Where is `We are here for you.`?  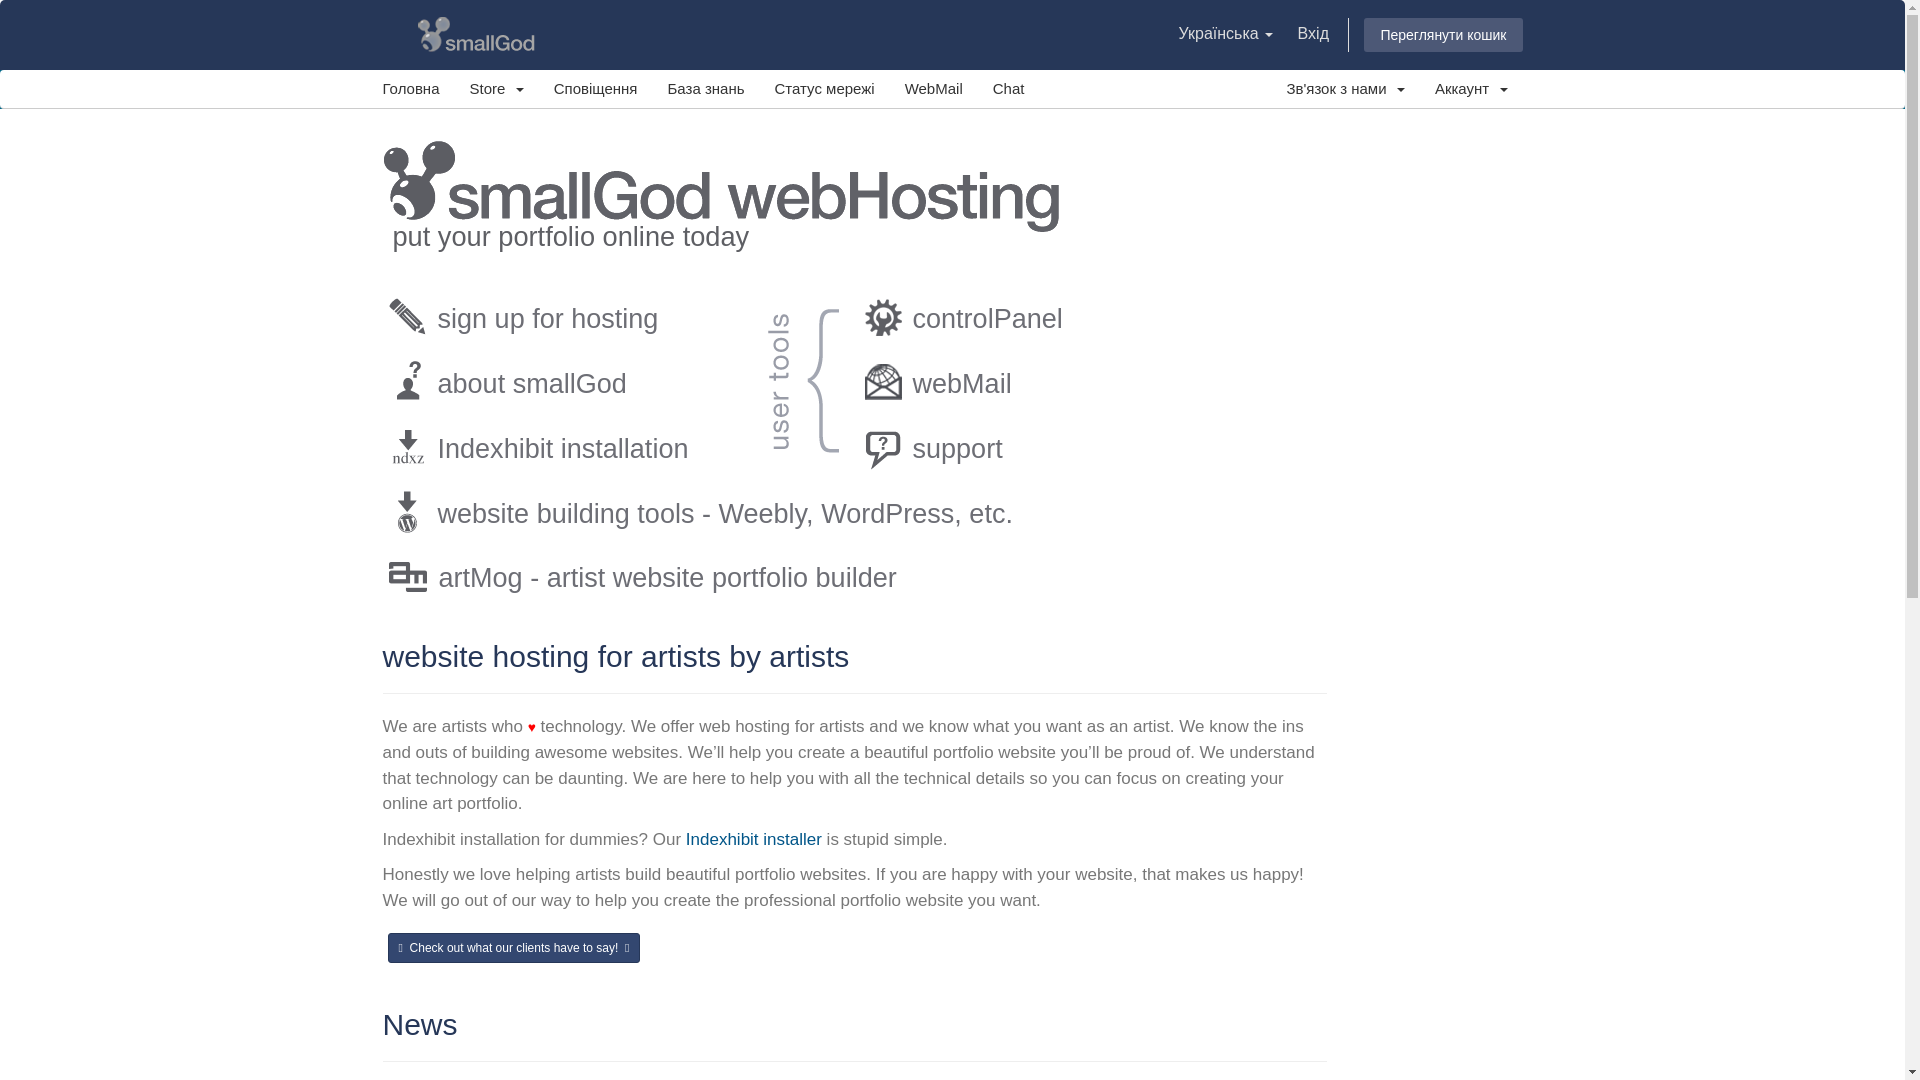
We are here for you. is located at coordinates (1032, 446).